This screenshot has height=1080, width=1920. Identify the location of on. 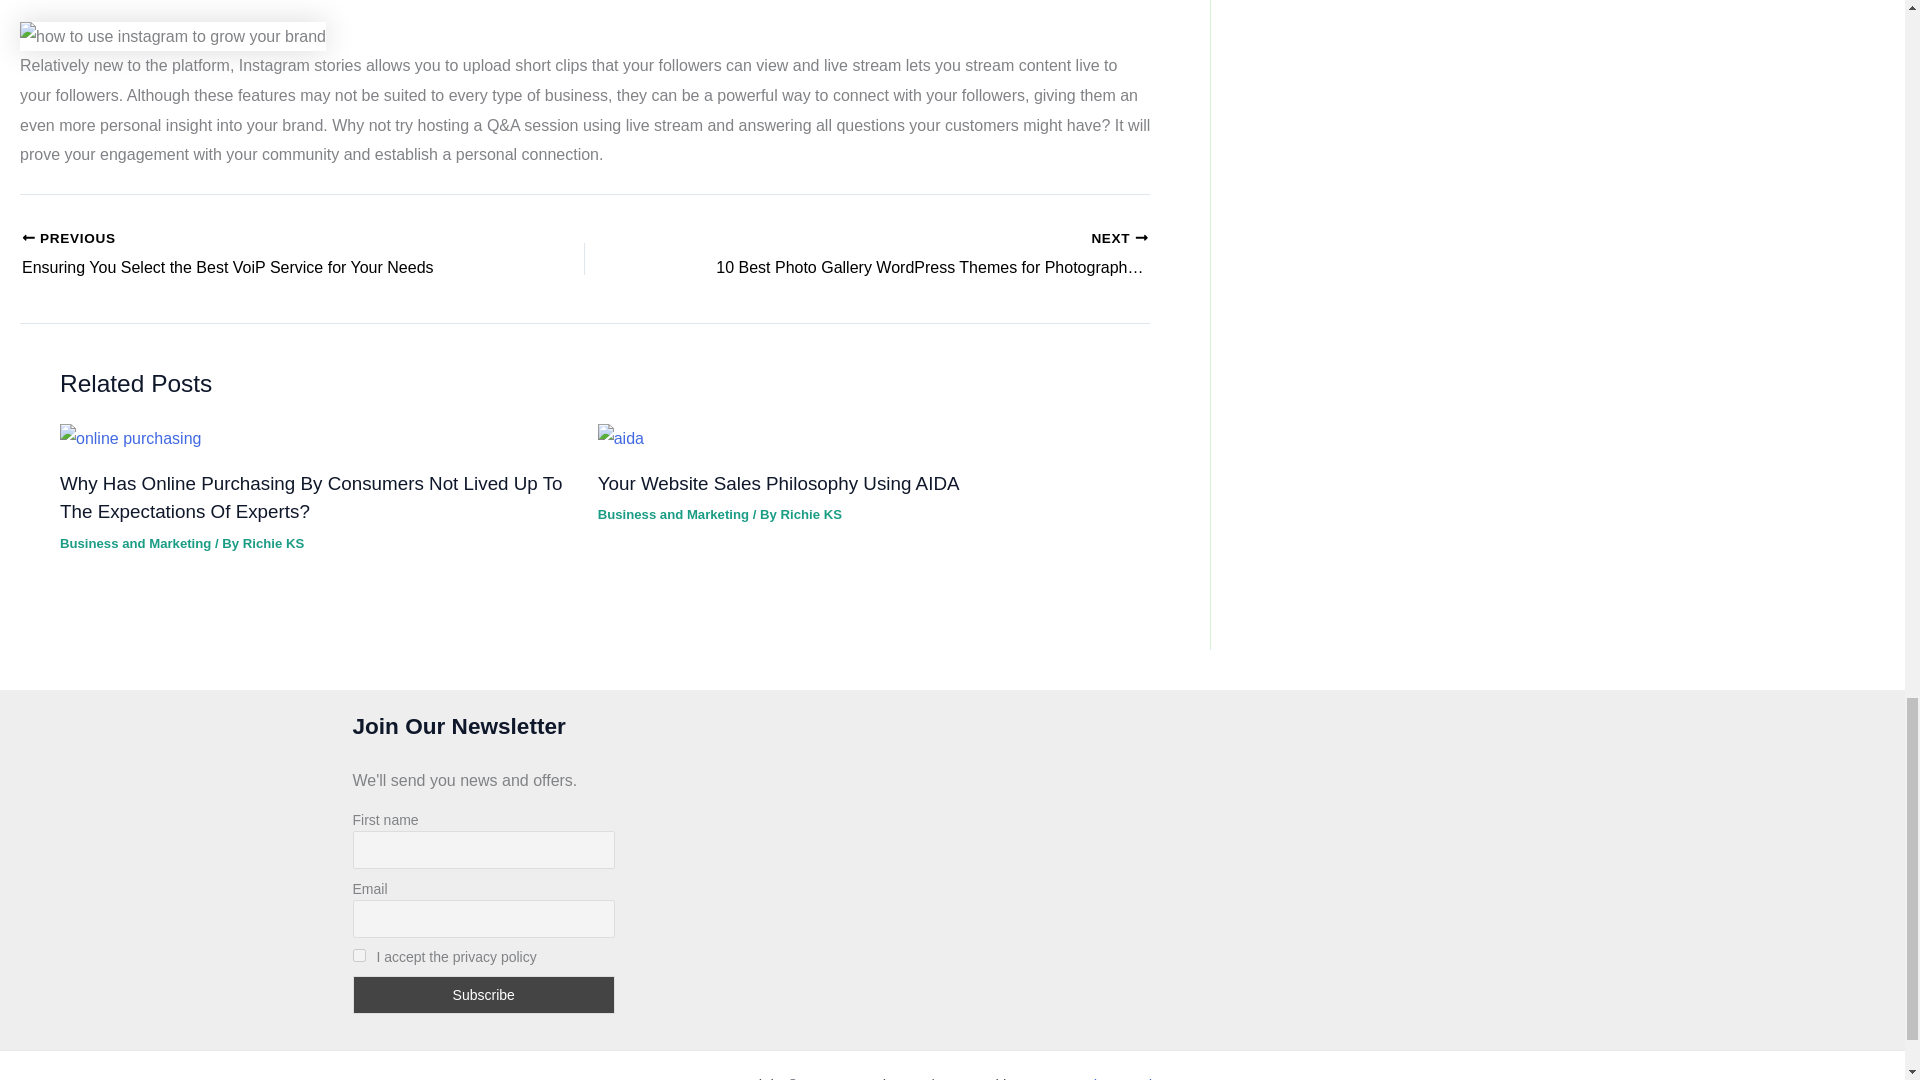
(358, 956).